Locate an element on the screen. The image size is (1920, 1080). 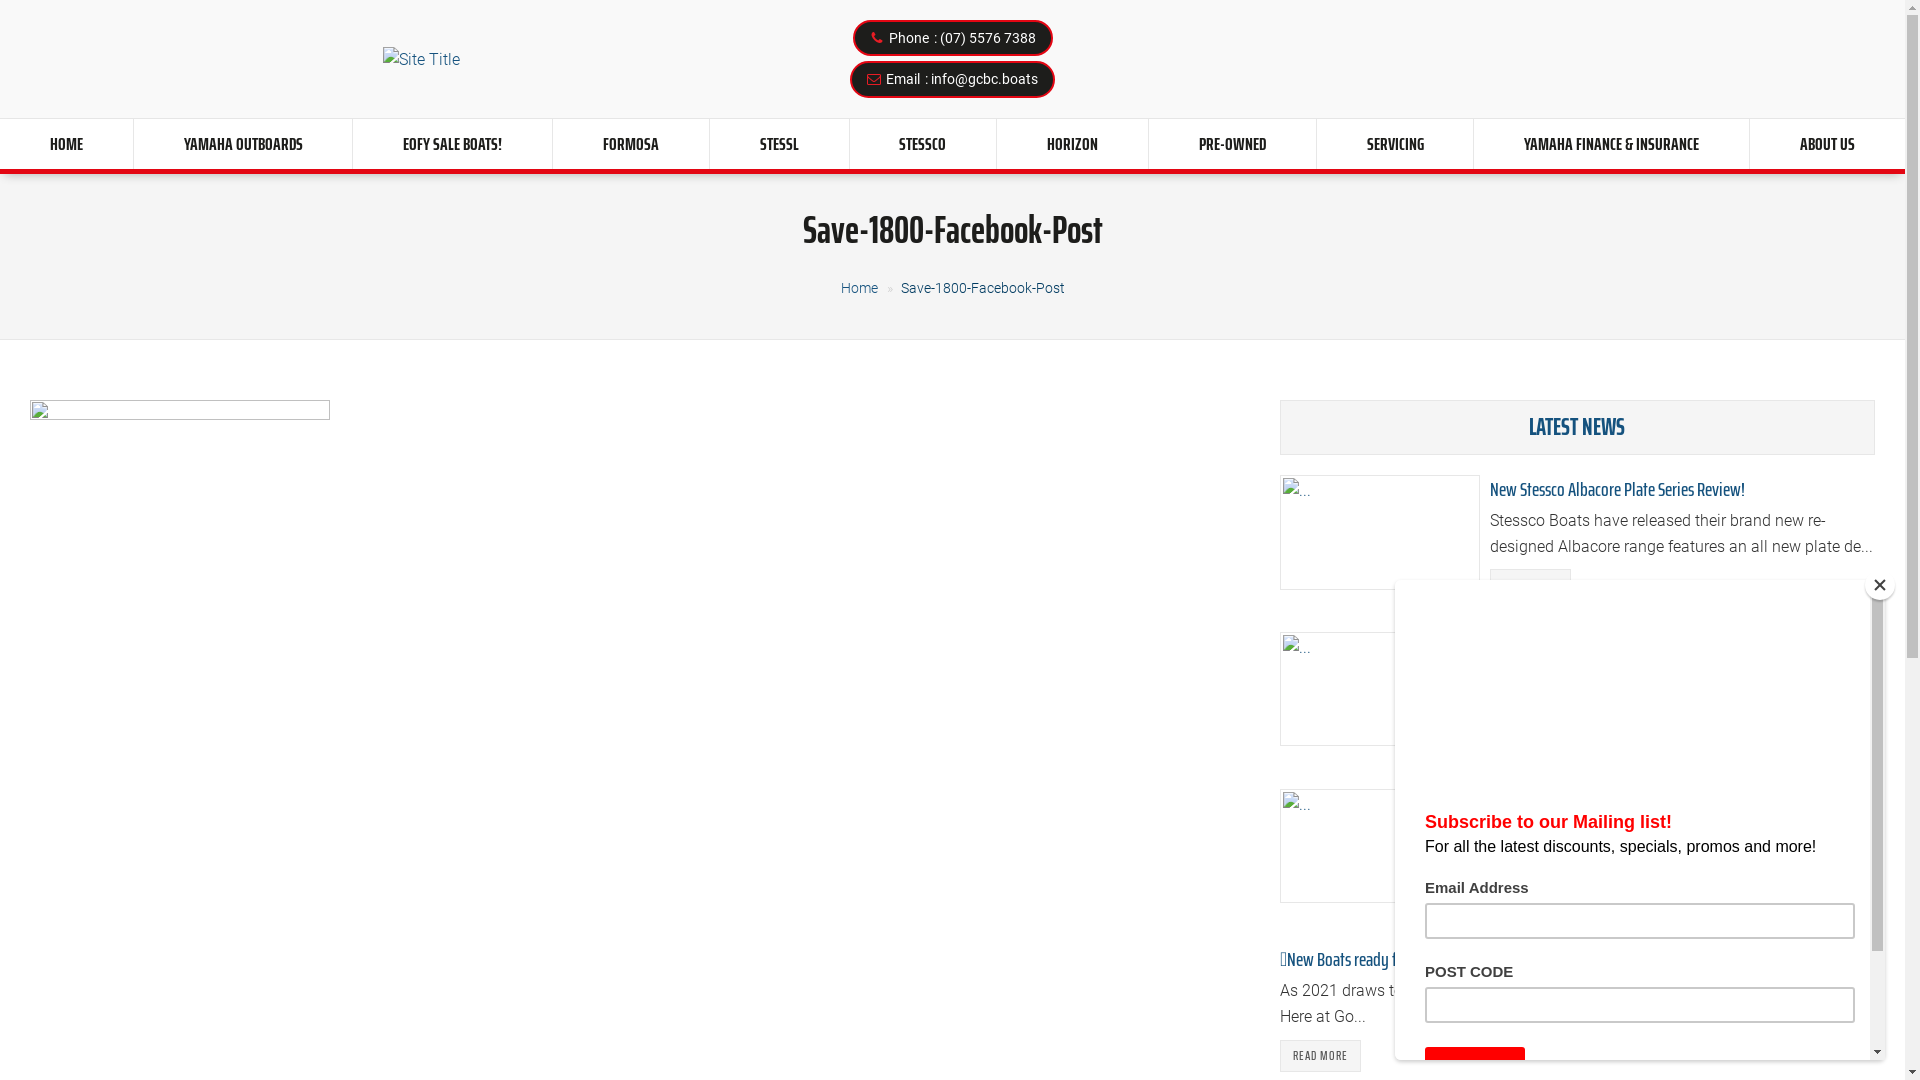
ABOUT US is located at coordinates (1828, 144).